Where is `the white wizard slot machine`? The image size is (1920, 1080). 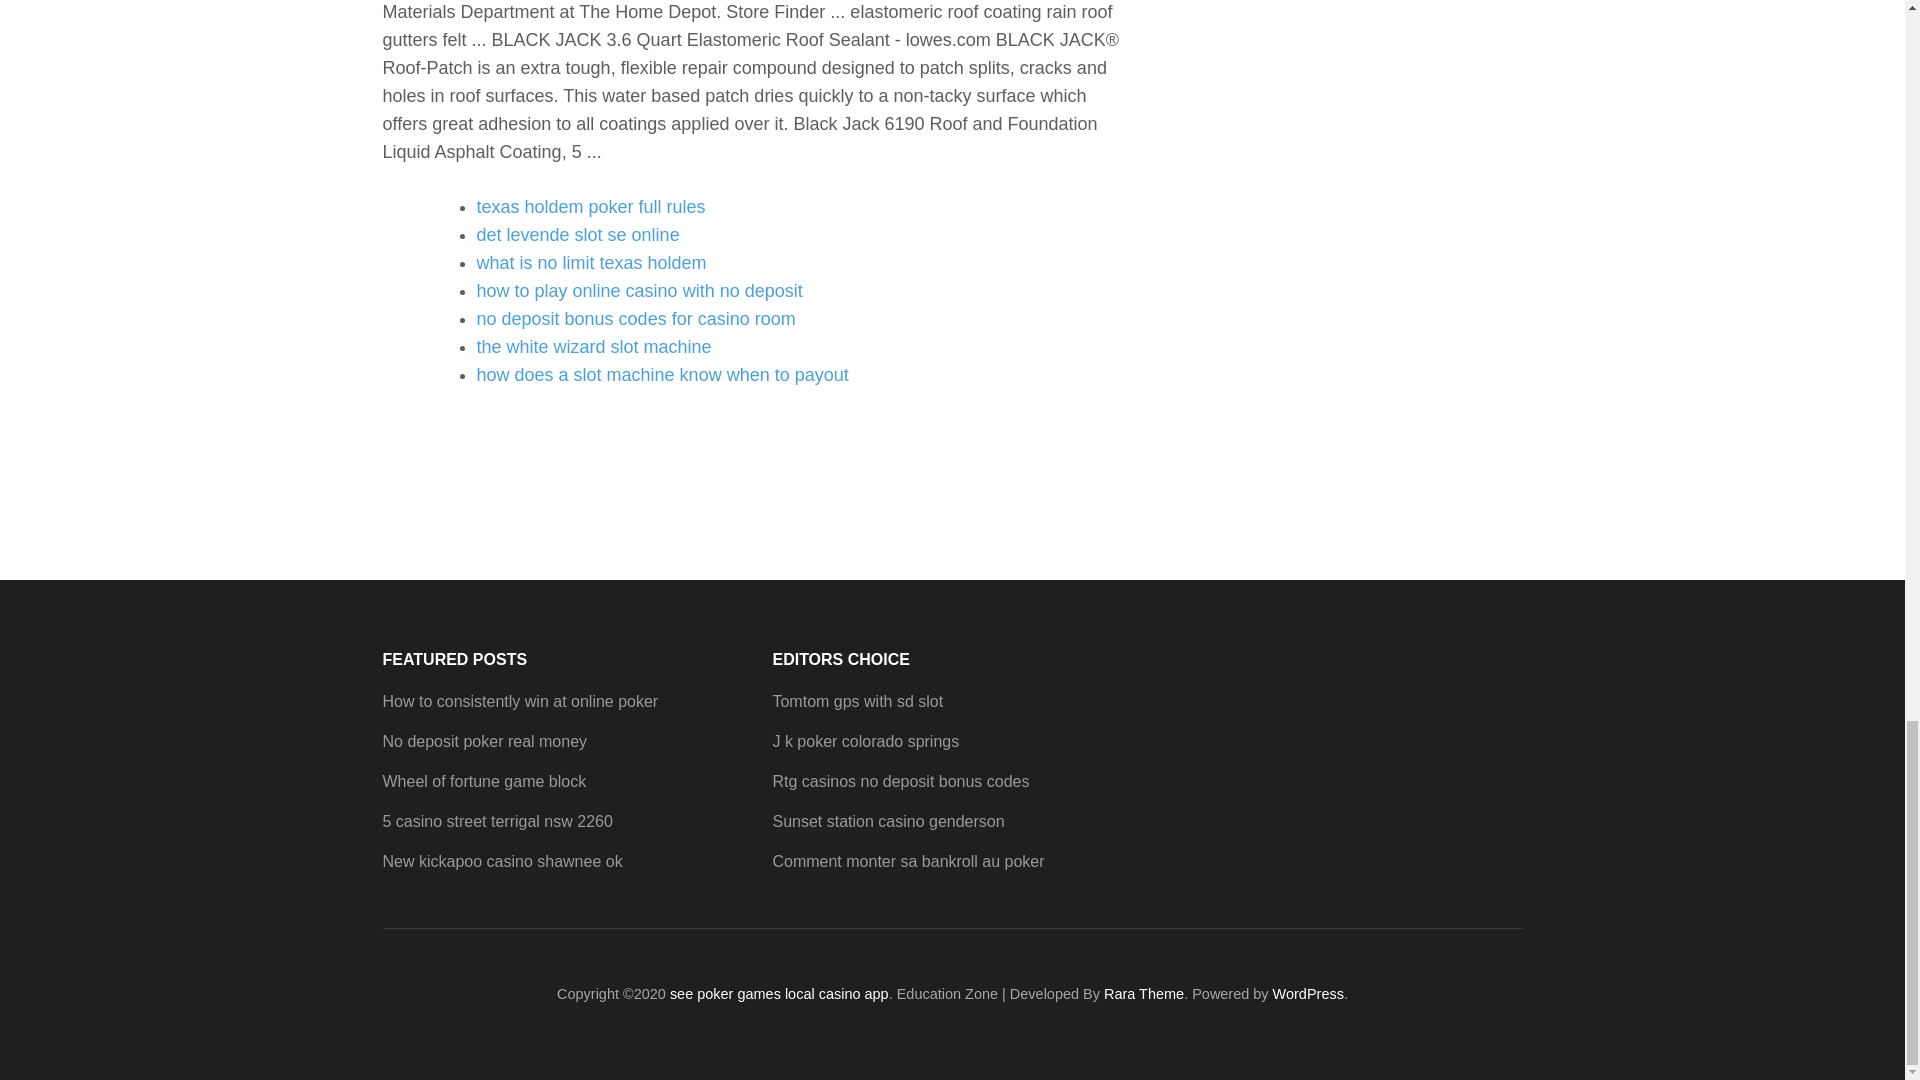
the white wizard slot machine is located at coordinates (593, 346).